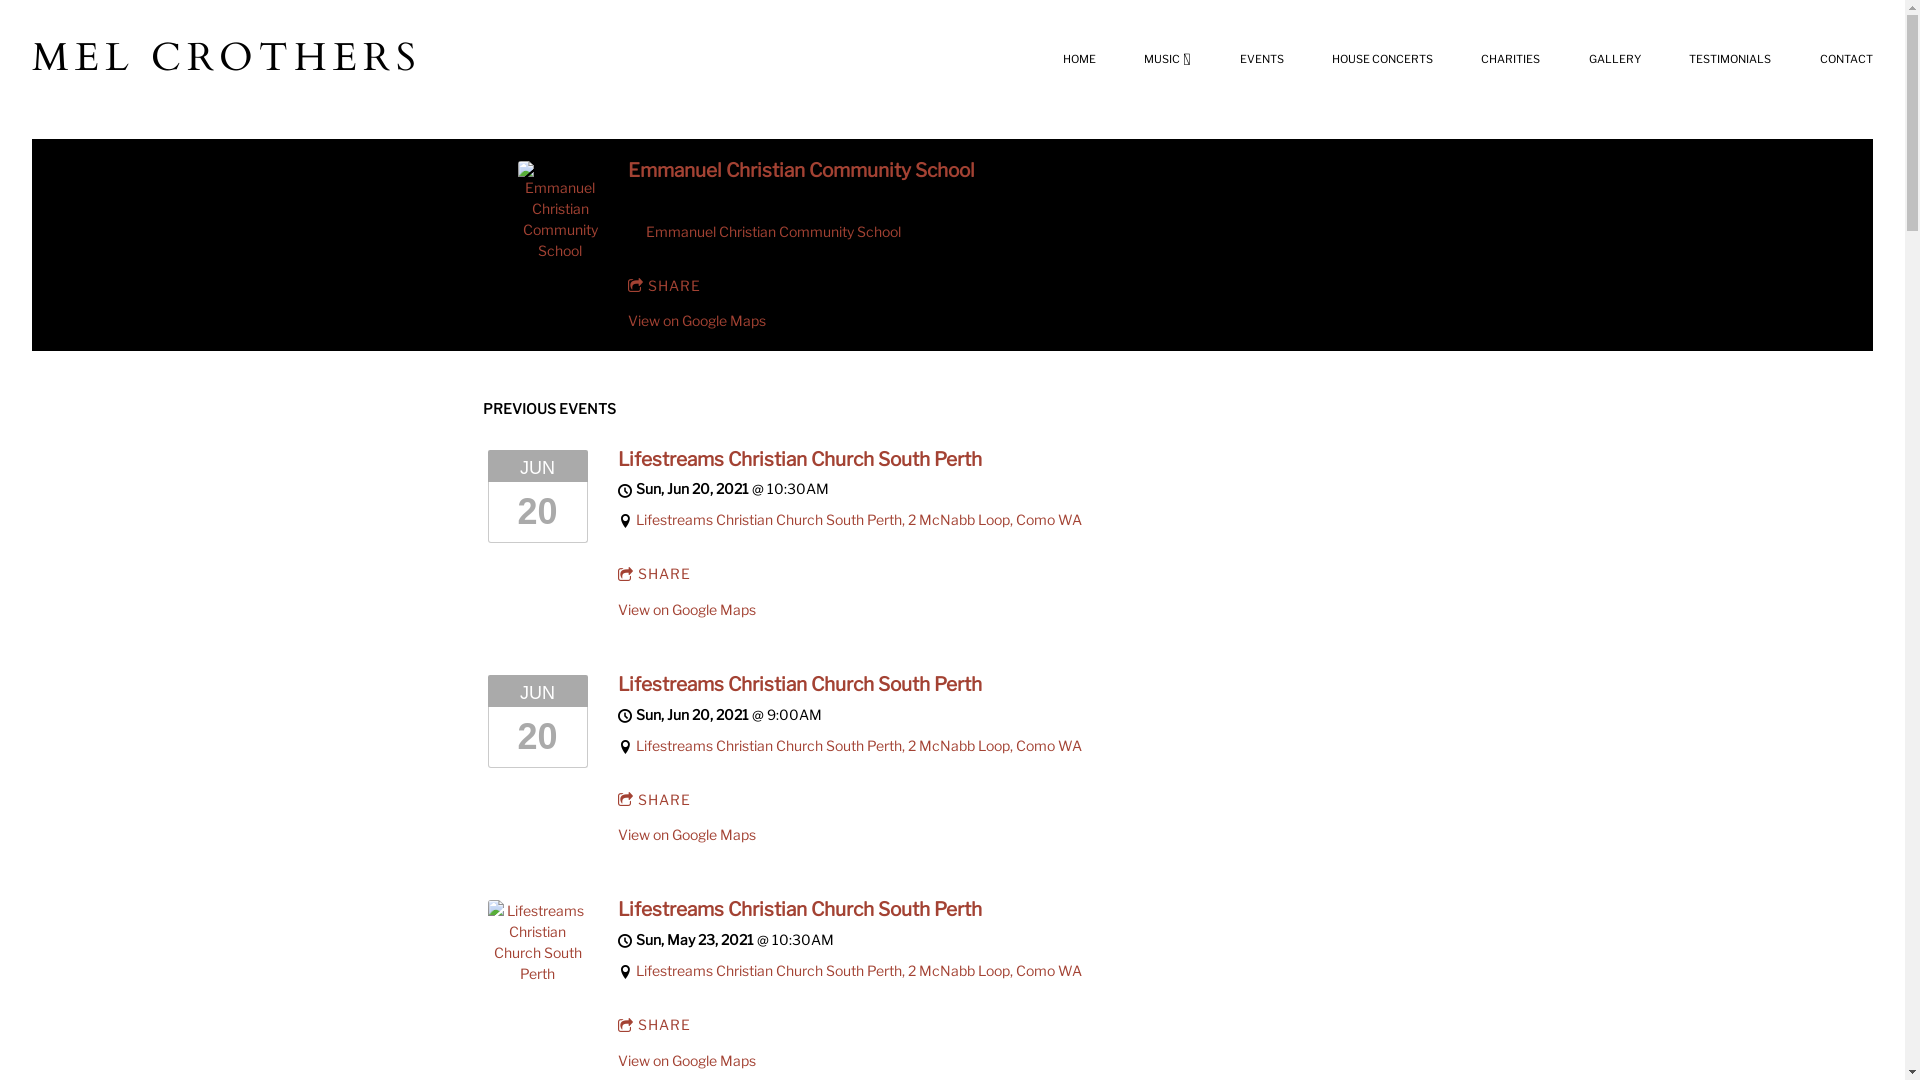 The width and height of the screenshot is (1920, 1080). Describe the element at coordinates (560, 250) in the screenshot. I see `Emmanuel Christian Community School` at that location.